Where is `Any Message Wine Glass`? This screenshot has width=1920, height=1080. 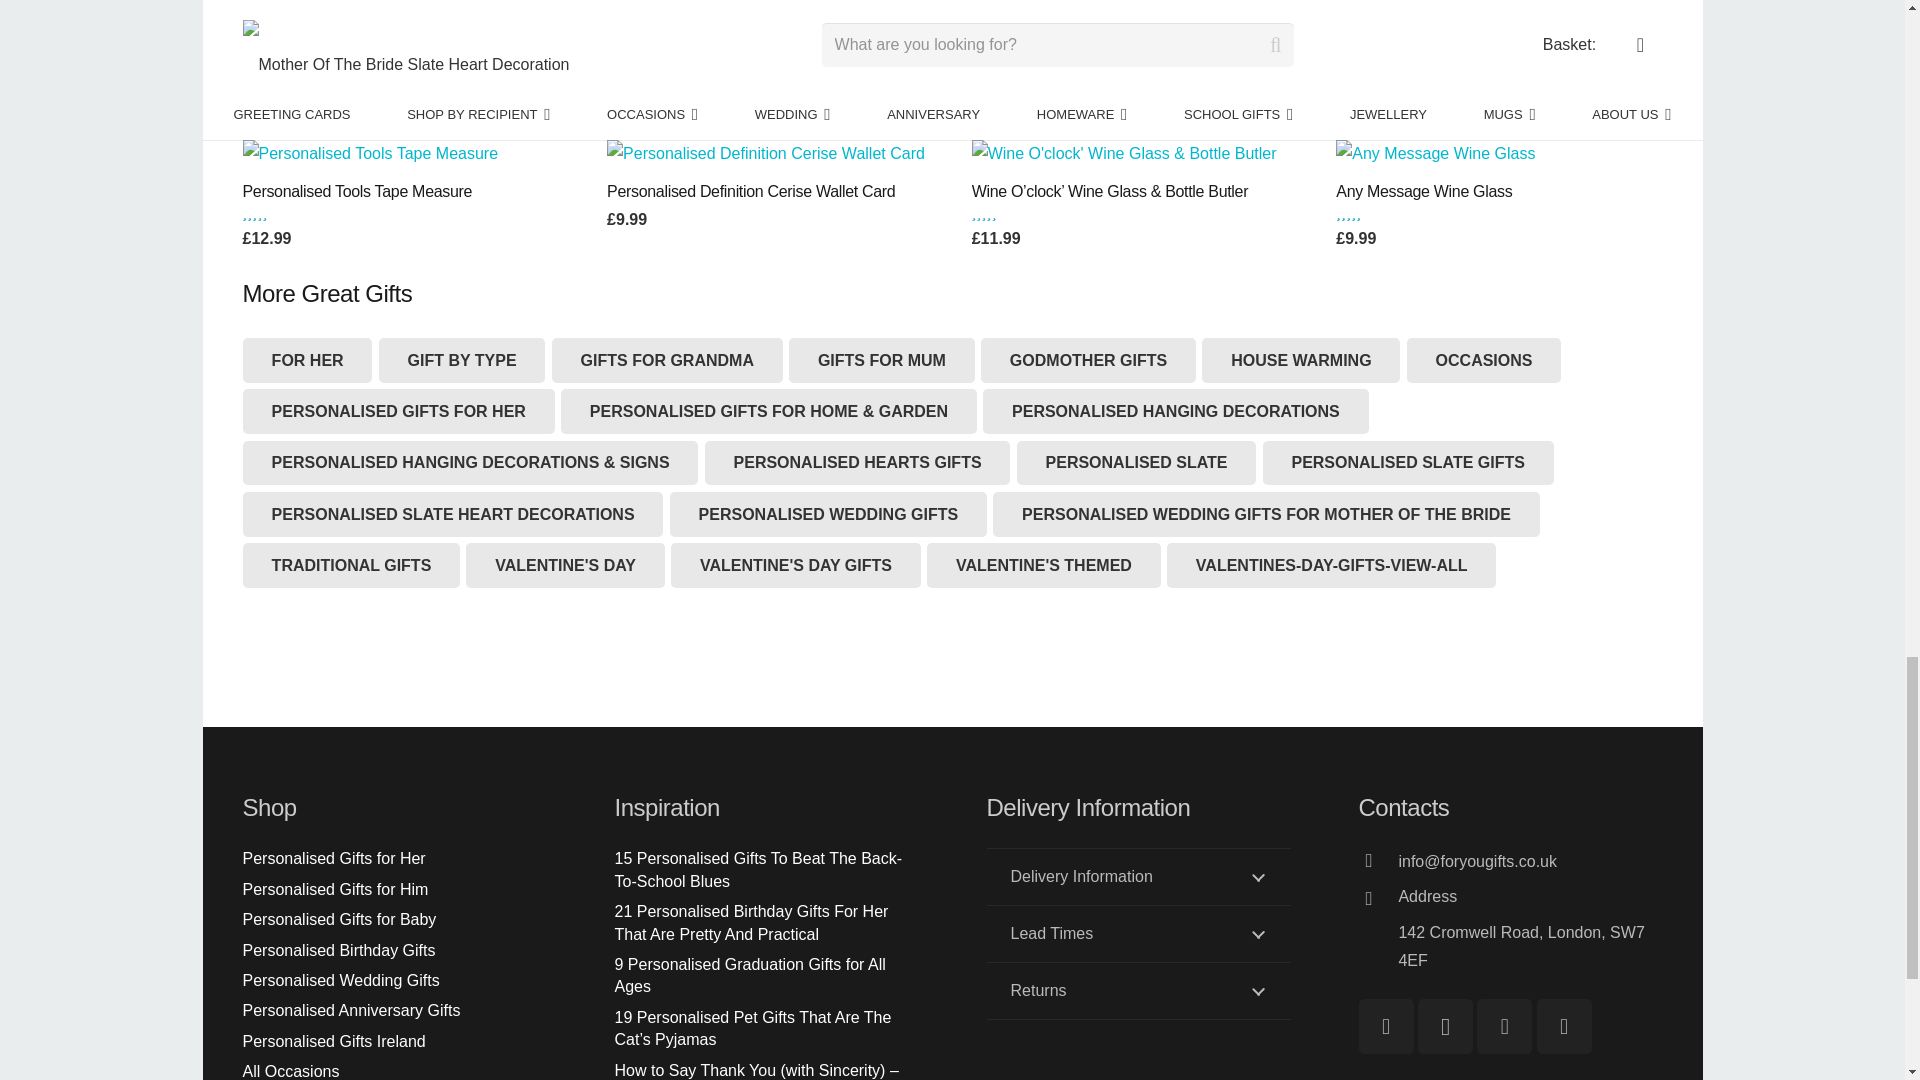
Any Message Wine Glass is located at coordinates (1435, 154).